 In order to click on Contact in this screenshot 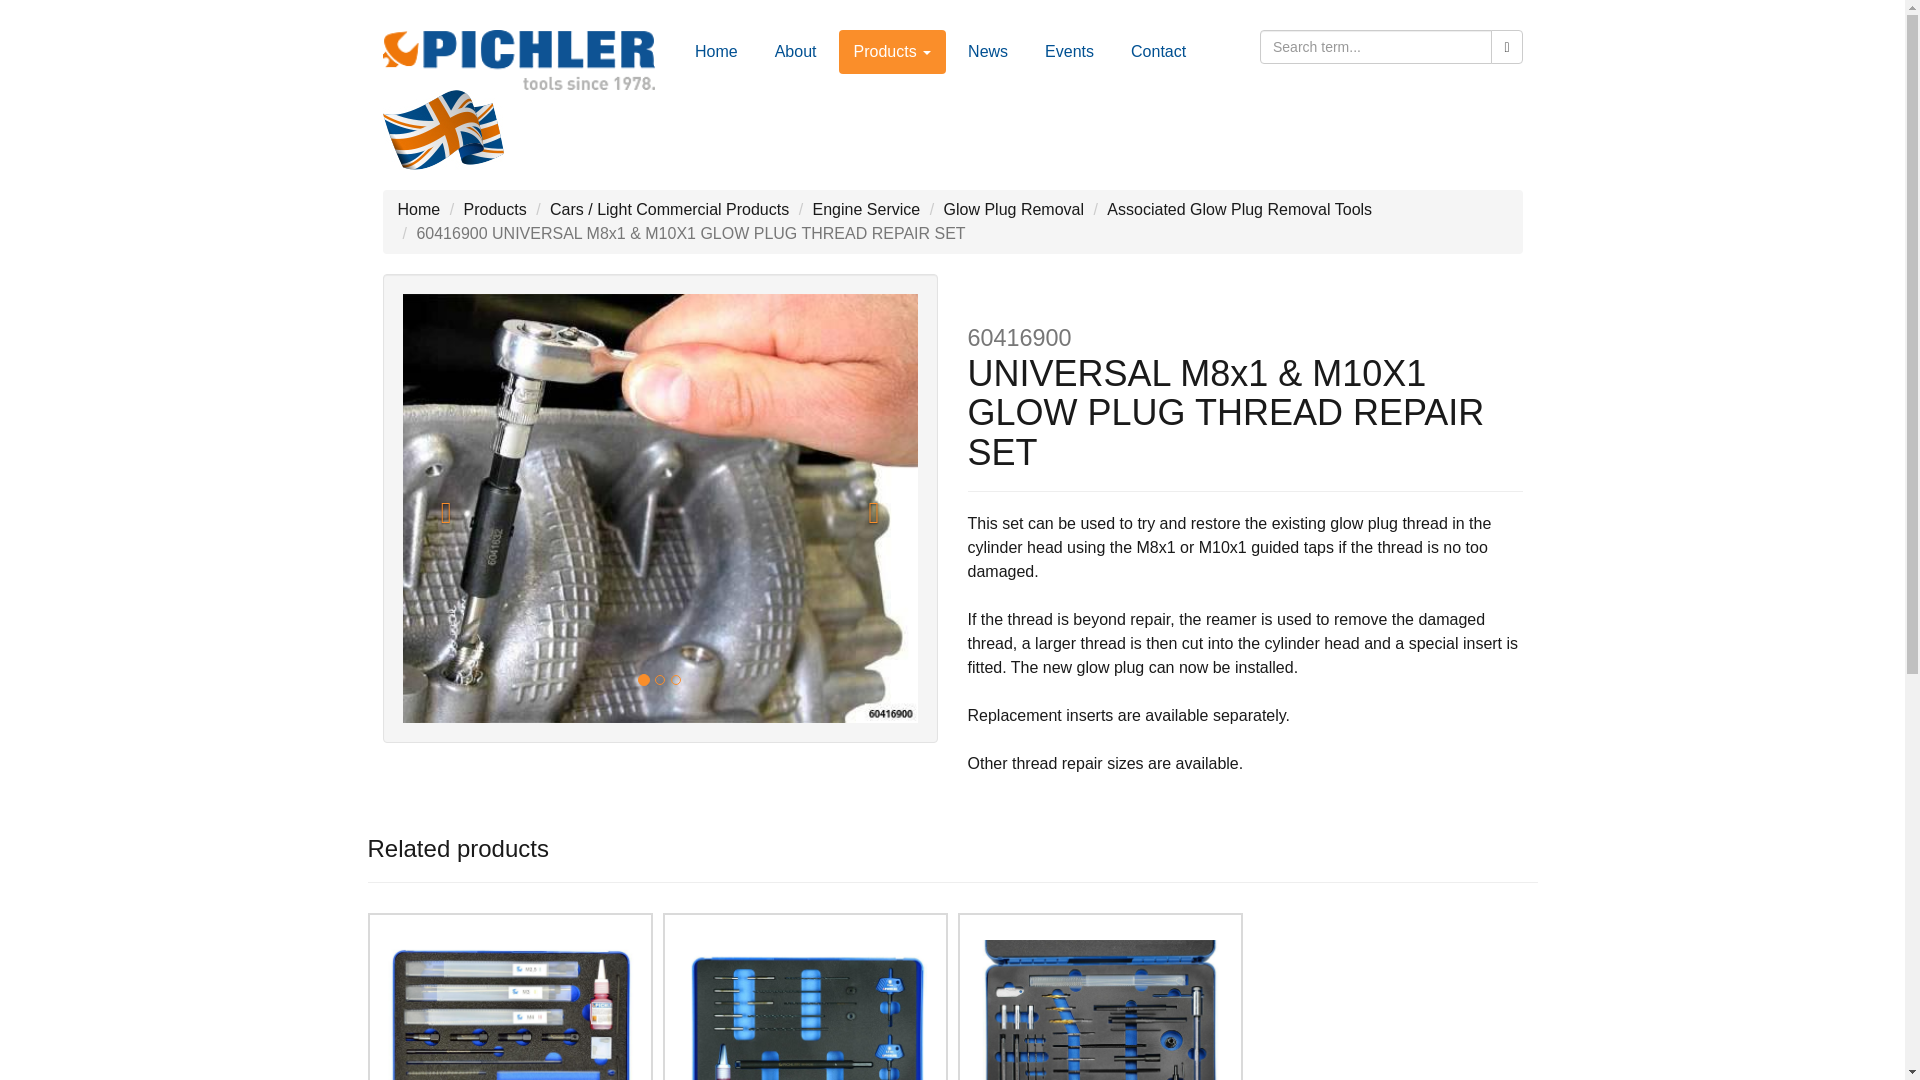, I will do `click(1158, 52)`.